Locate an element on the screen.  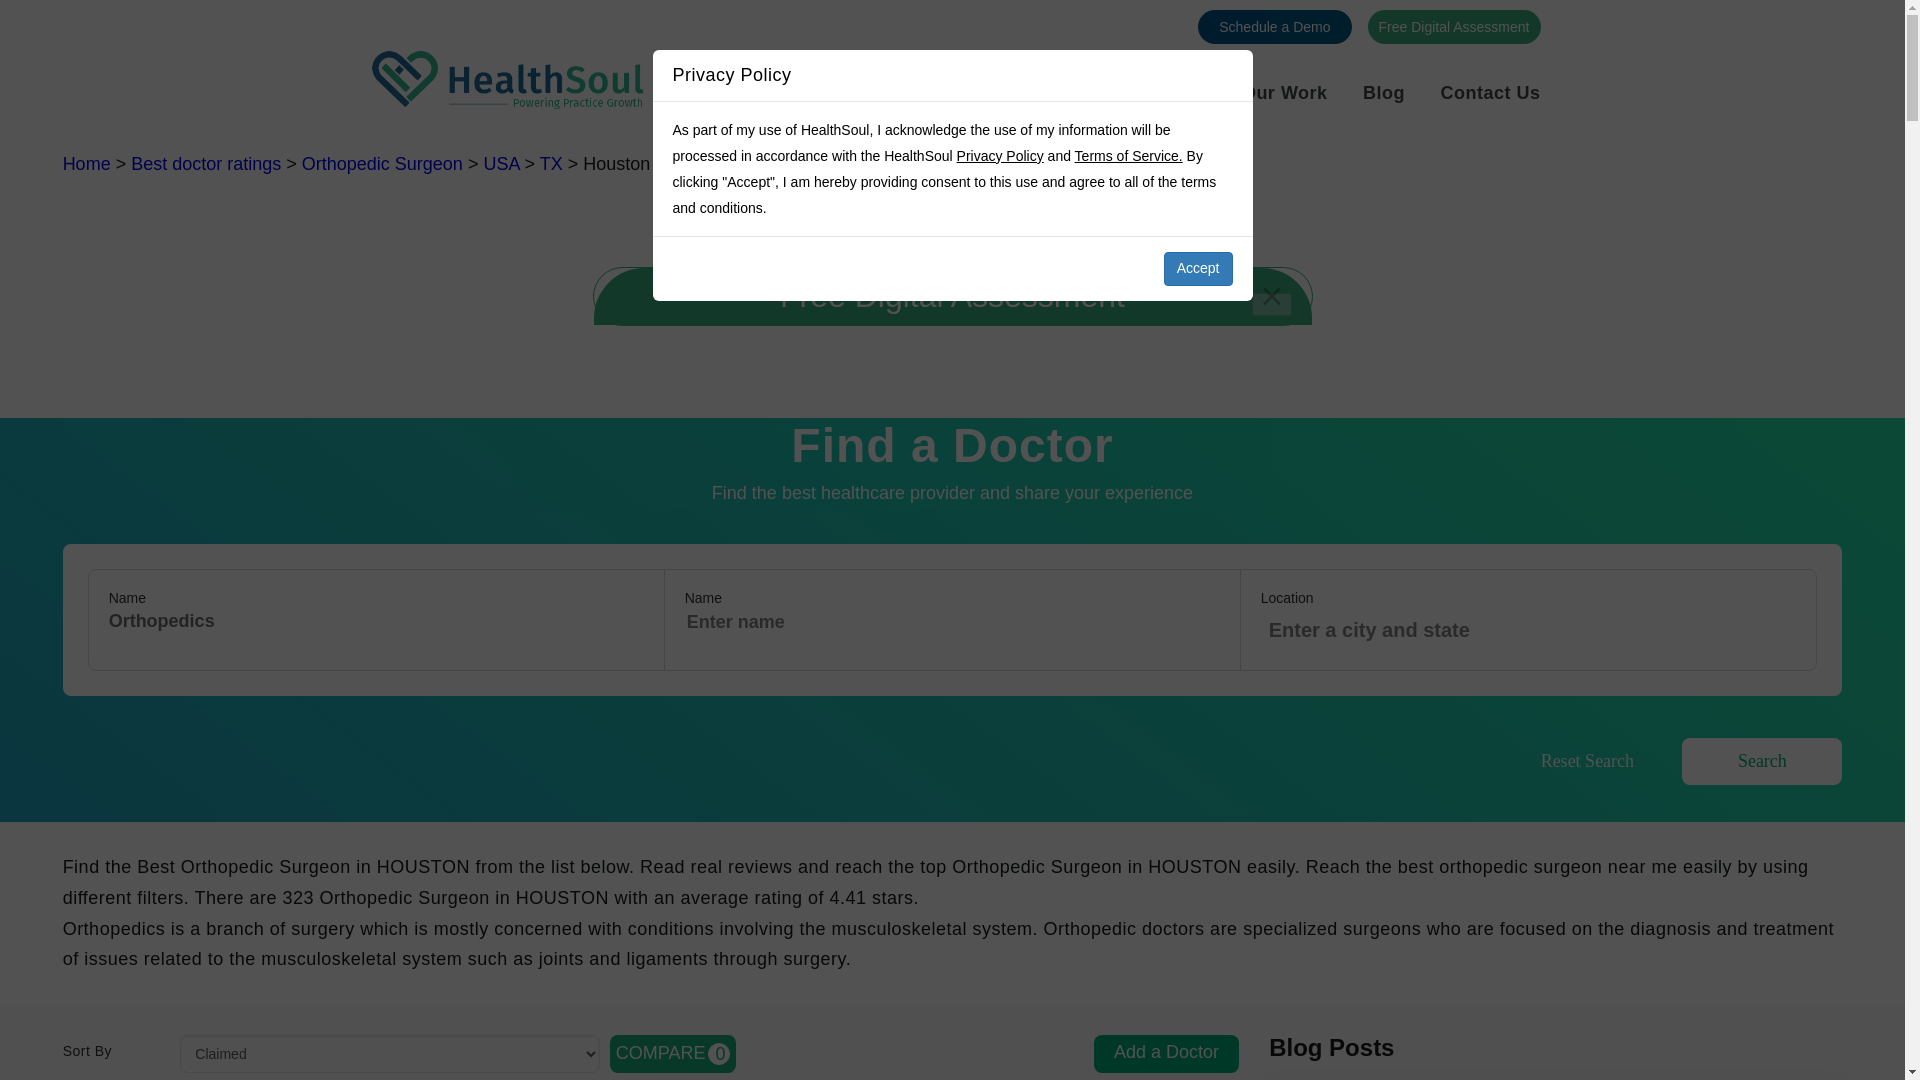
About Us is located at coordinates (1285, 92).